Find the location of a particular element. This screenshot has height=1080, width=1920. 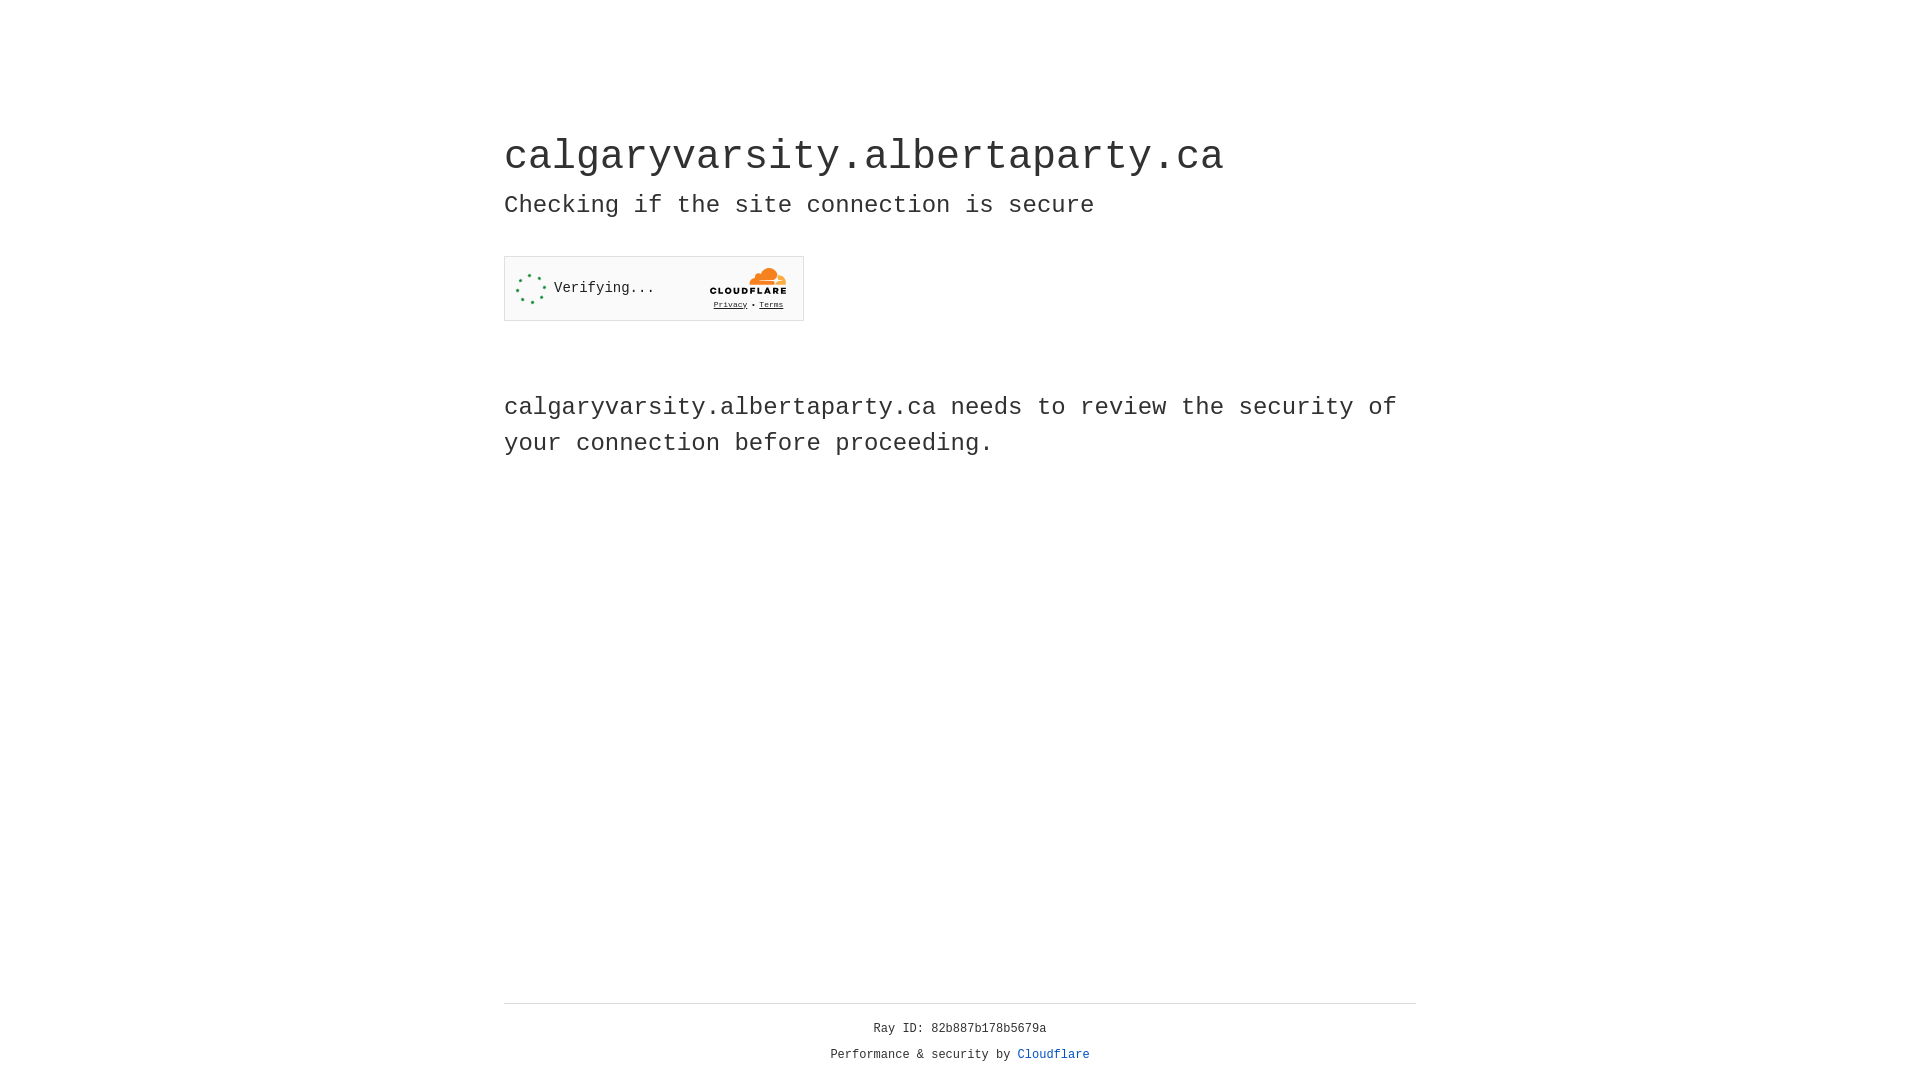

Cloudflare is located at coordinates (1054, 1055).